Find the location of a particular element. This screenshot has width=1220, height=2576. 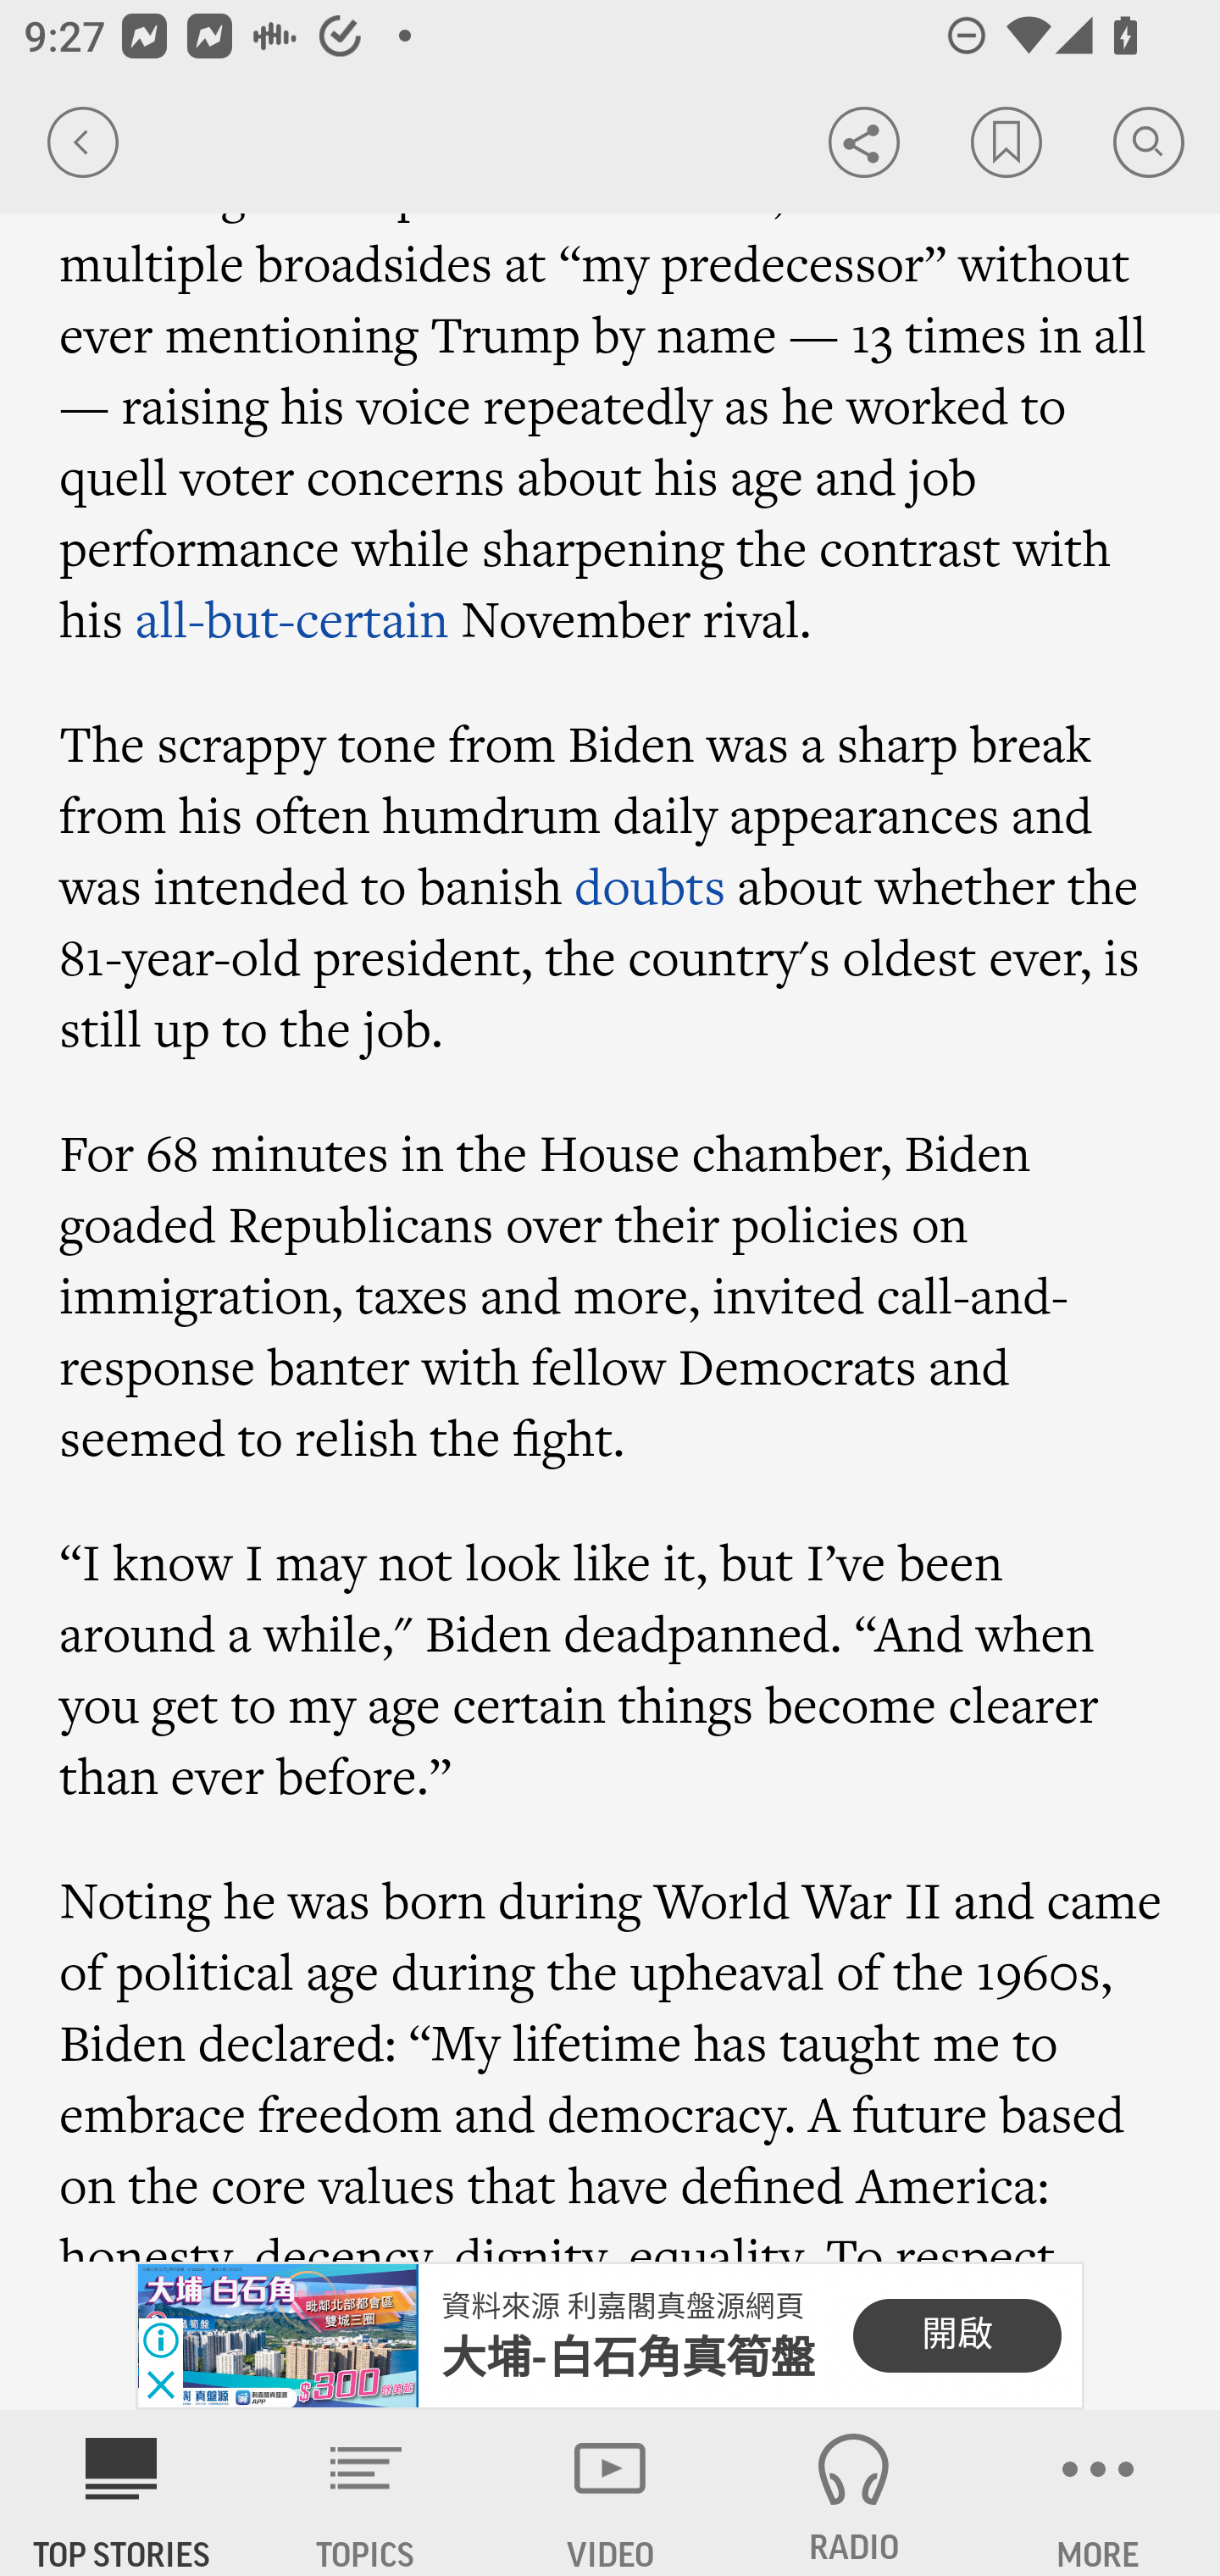

all-but-certain is located at coordinates (291, 619).